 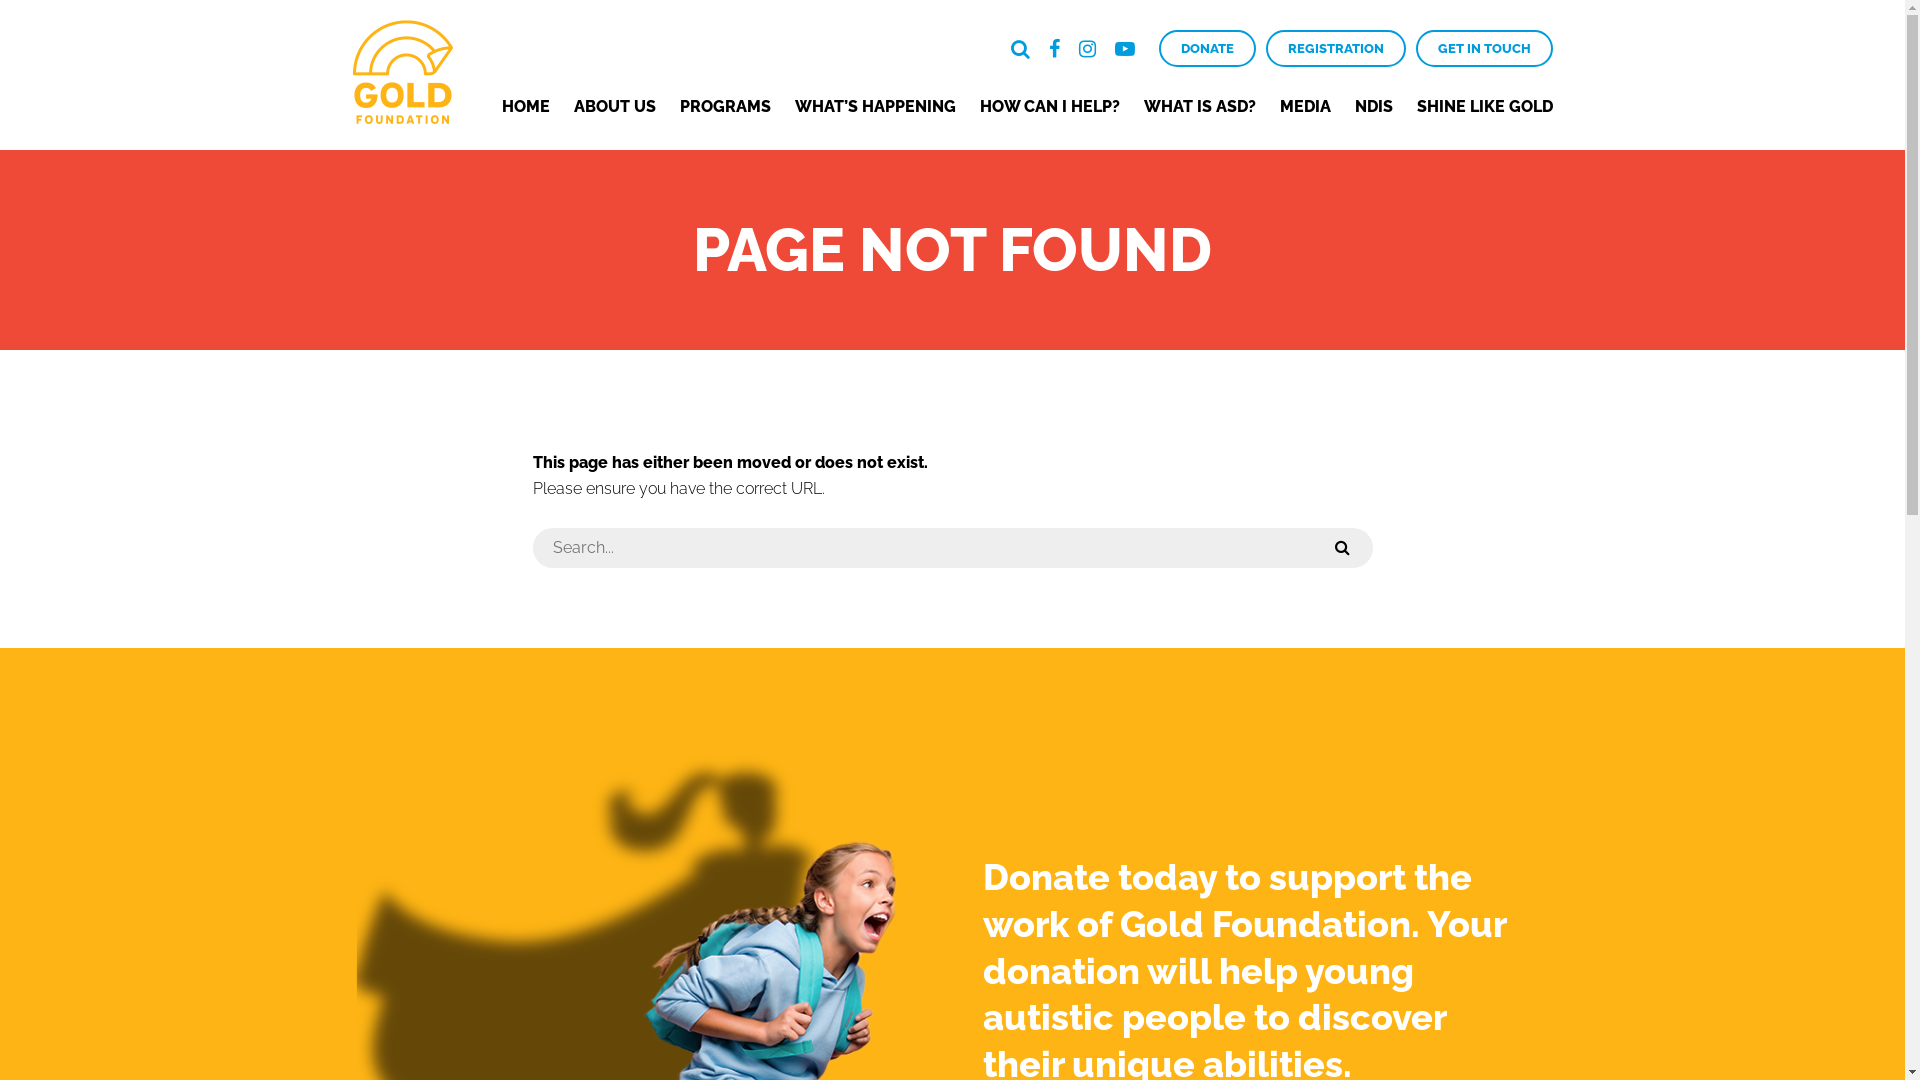 What do you see at coordinates (726, 106) in the screenshot?
I see `PROGRAMS` at bounding box center [726, 106].